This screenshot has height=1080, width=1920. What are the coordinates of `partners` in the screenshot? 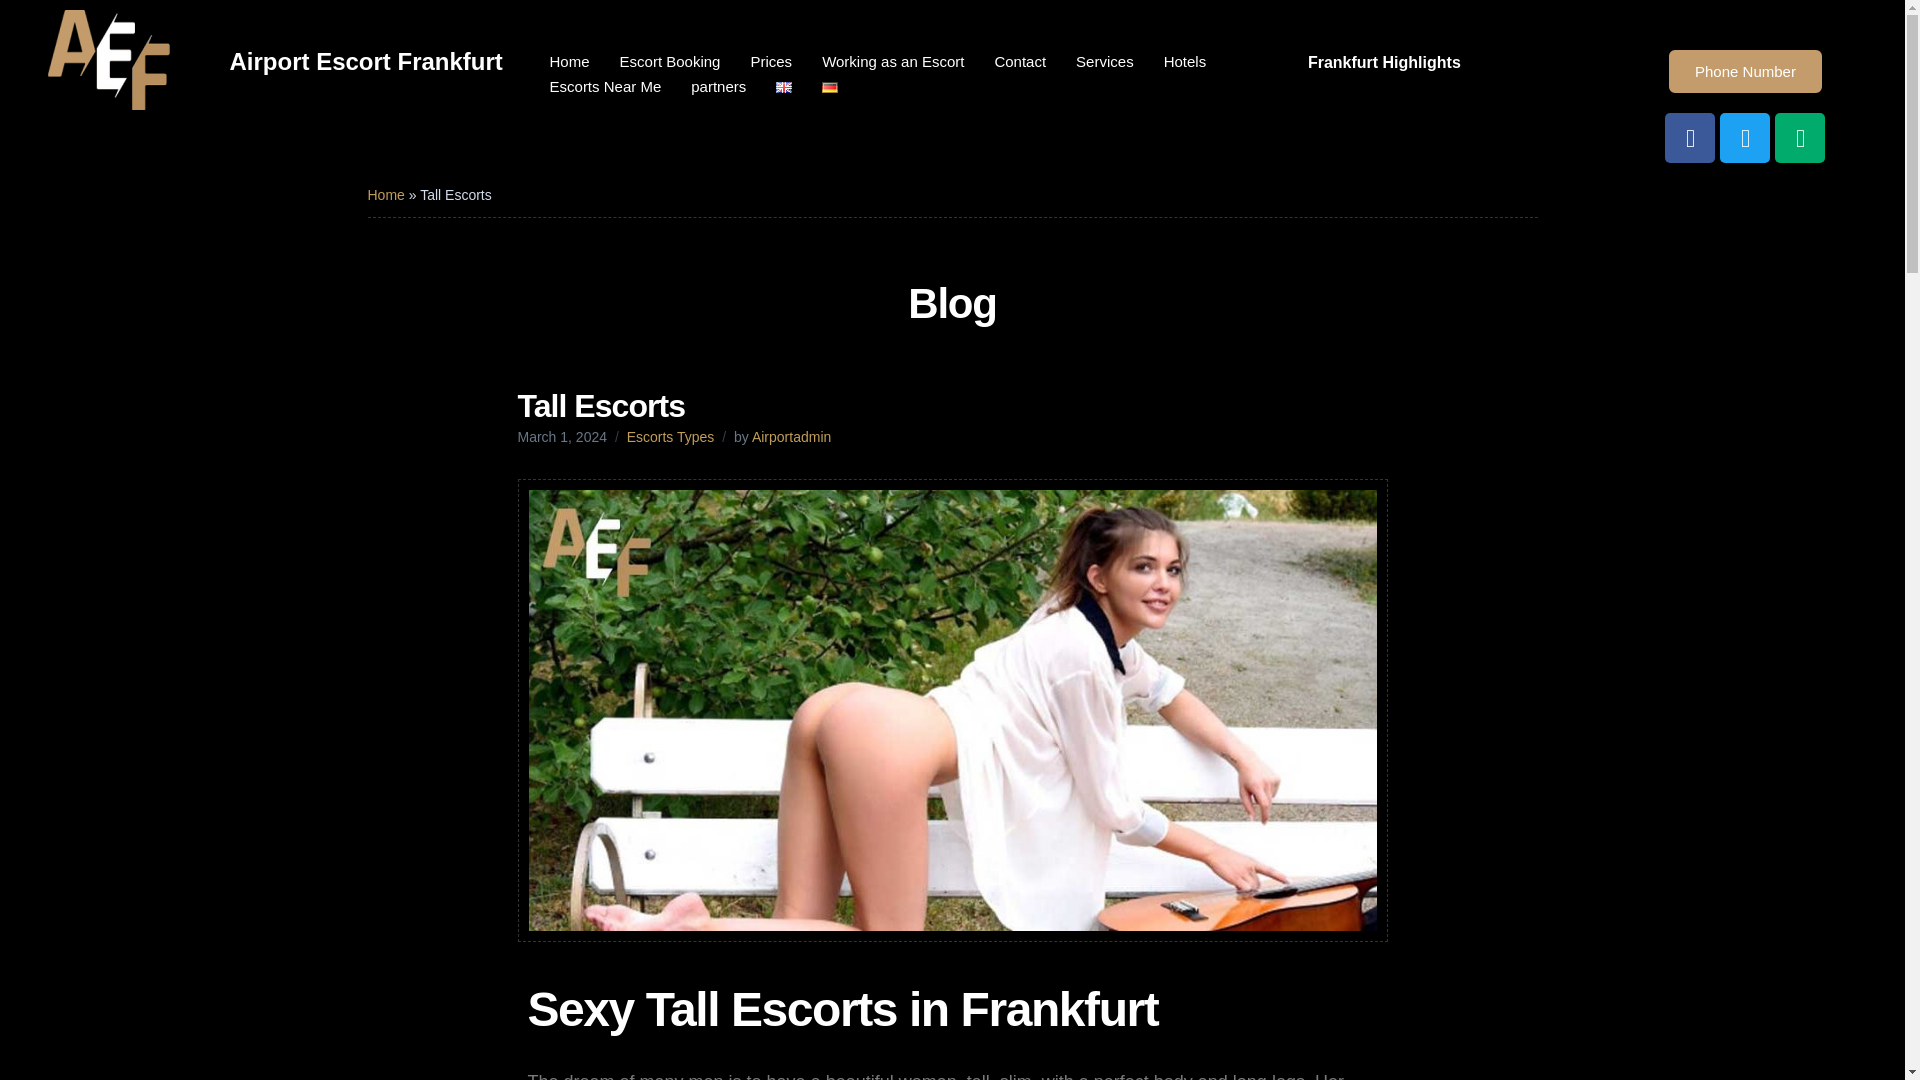 It's located at (718, 87).